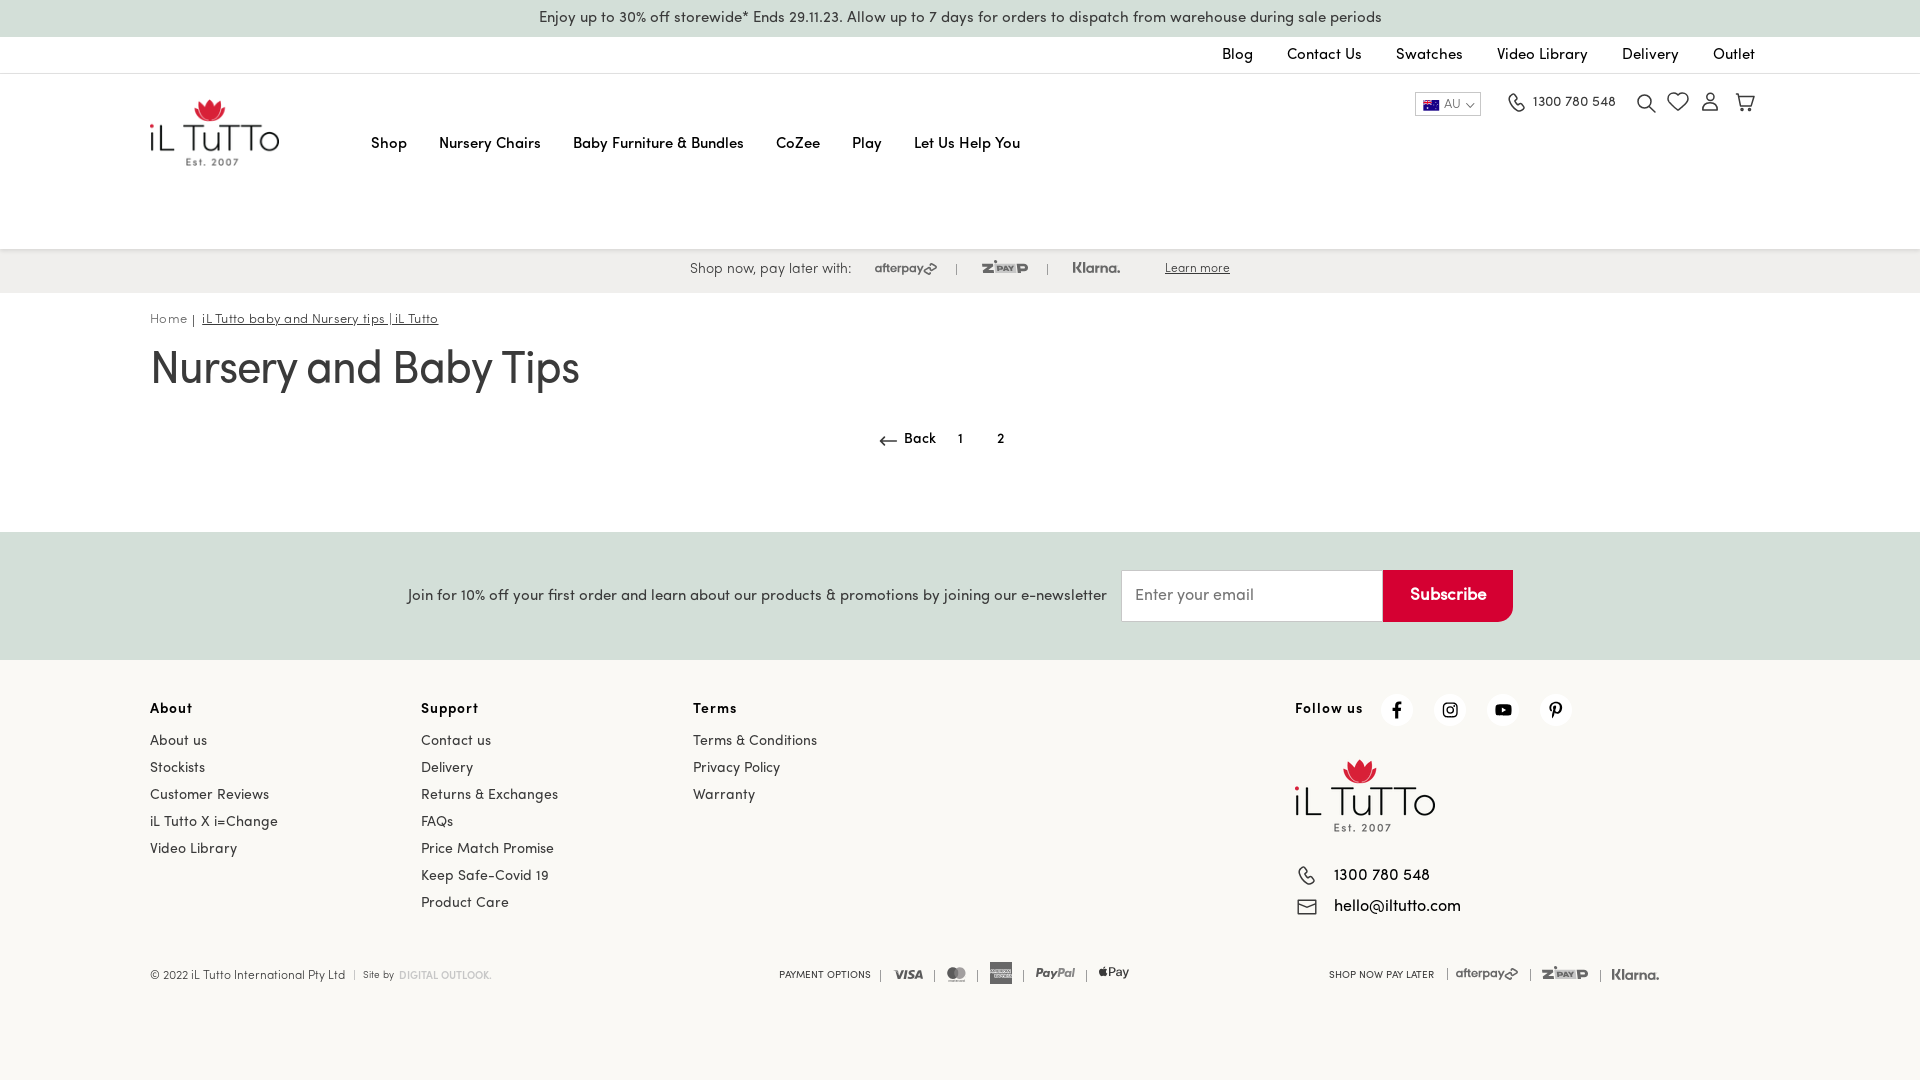  What do you see at coordinates (210, 796) in the screenshot?
I see `Customer Reviews` at bounding box center [210, 796].